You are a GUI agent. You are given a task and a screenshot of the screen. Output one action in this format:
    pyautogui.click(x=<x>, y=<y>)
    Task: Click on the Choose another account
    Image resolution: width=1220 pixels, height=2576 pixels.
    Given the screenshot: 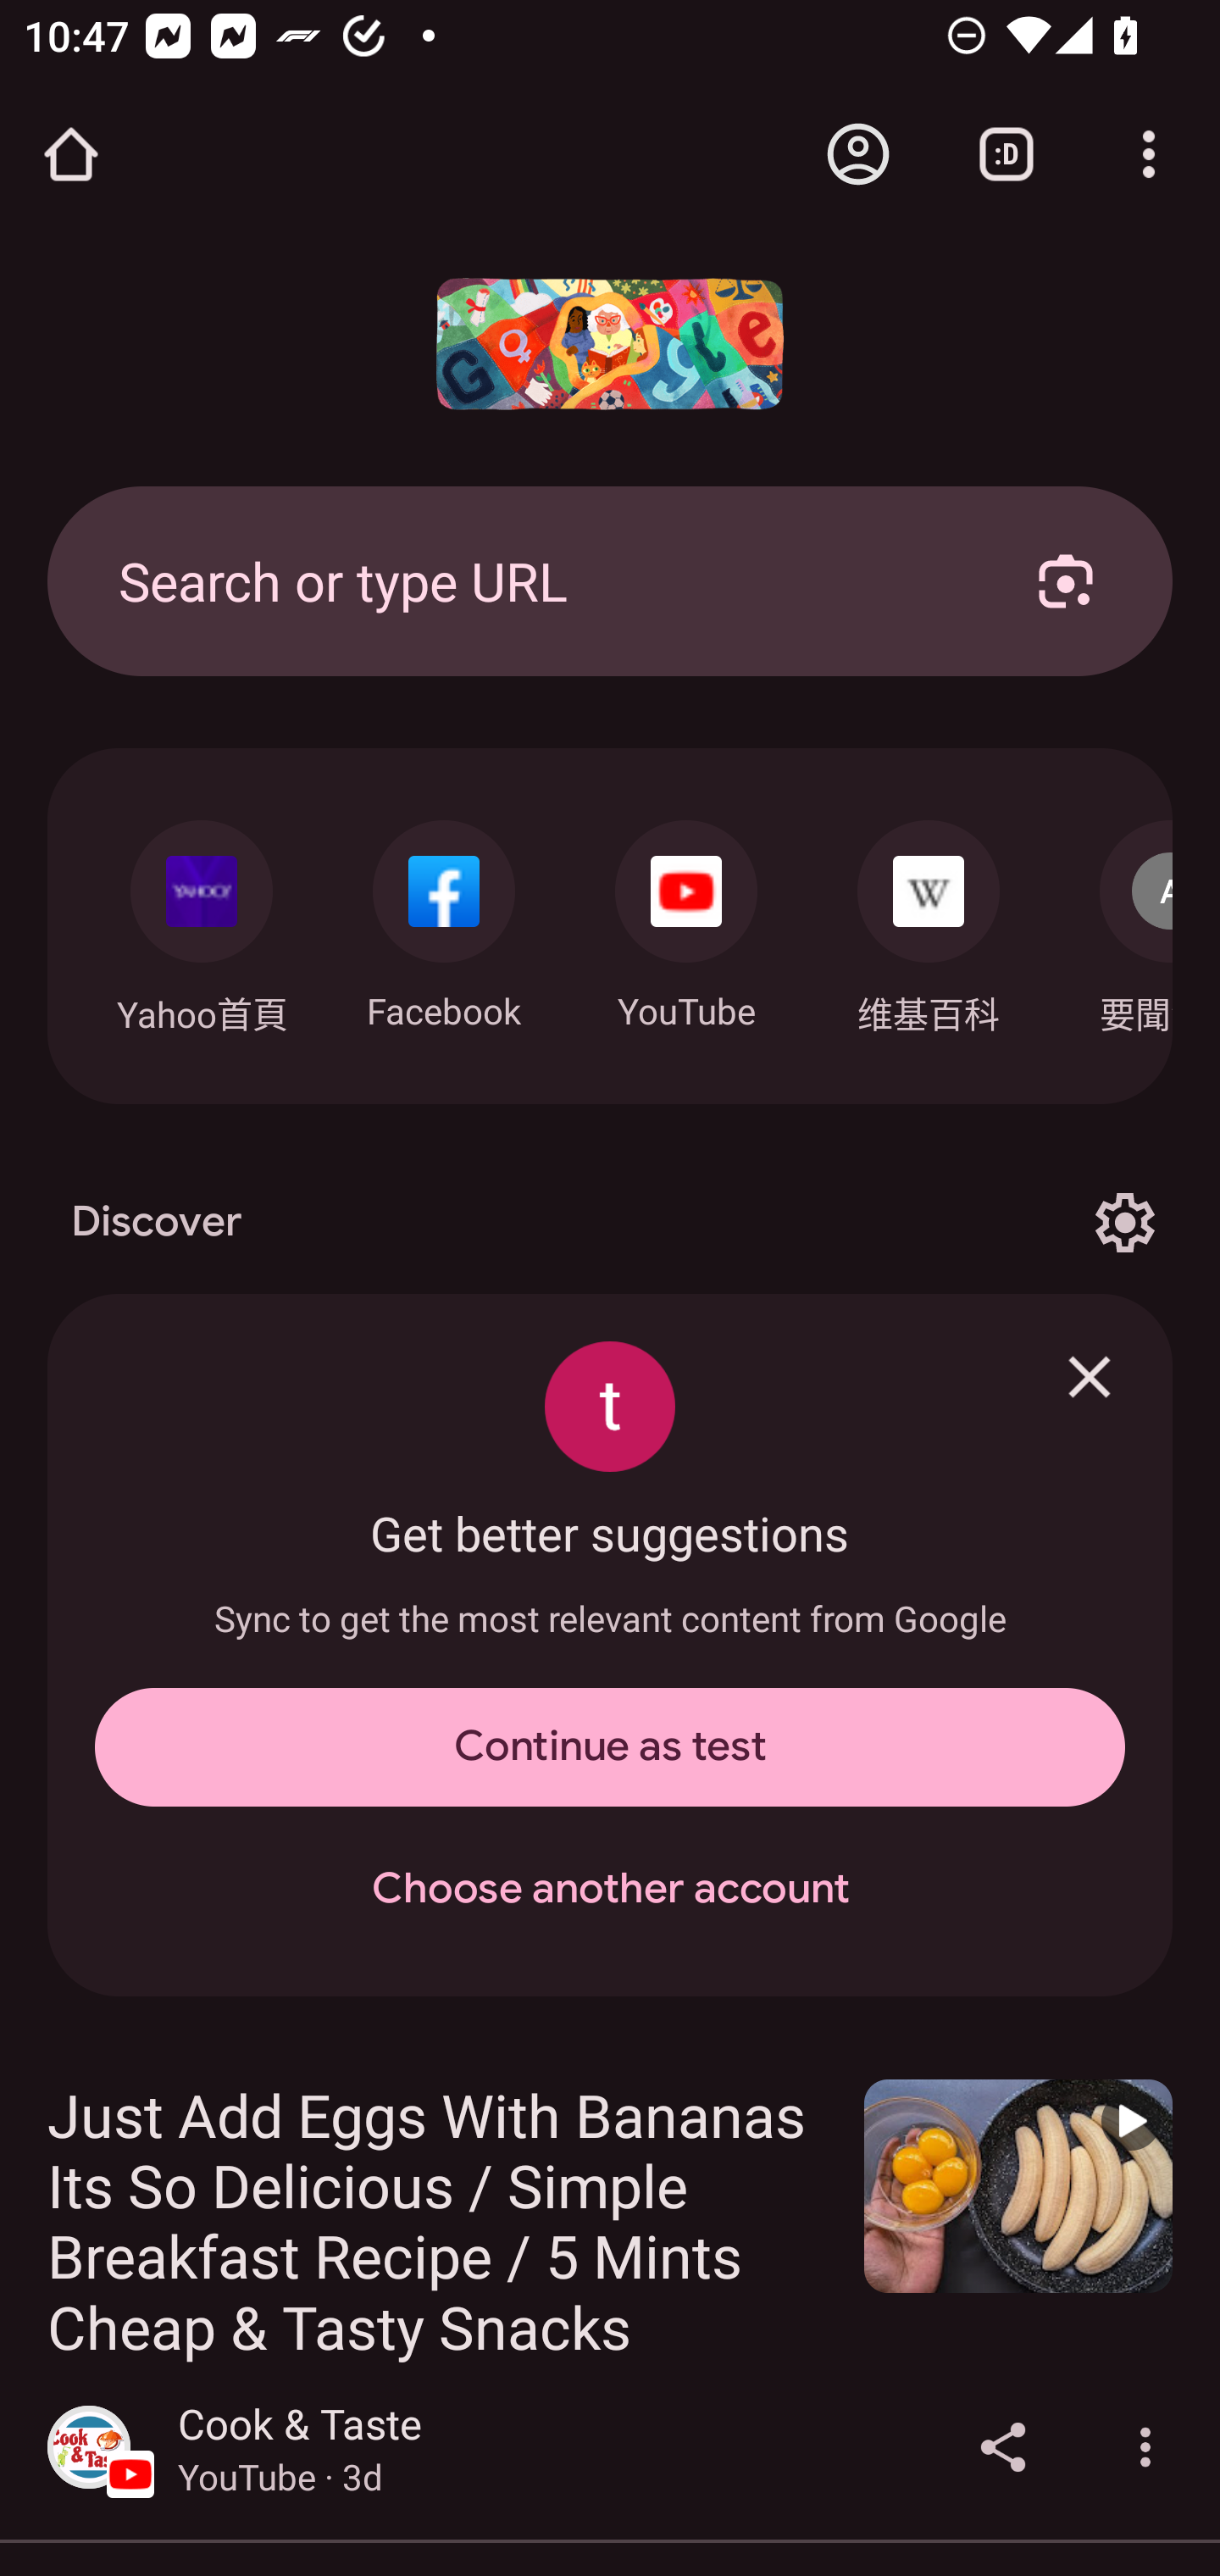 What is the action you would take?
    pyautogui.click(x=610, y=1890)
    